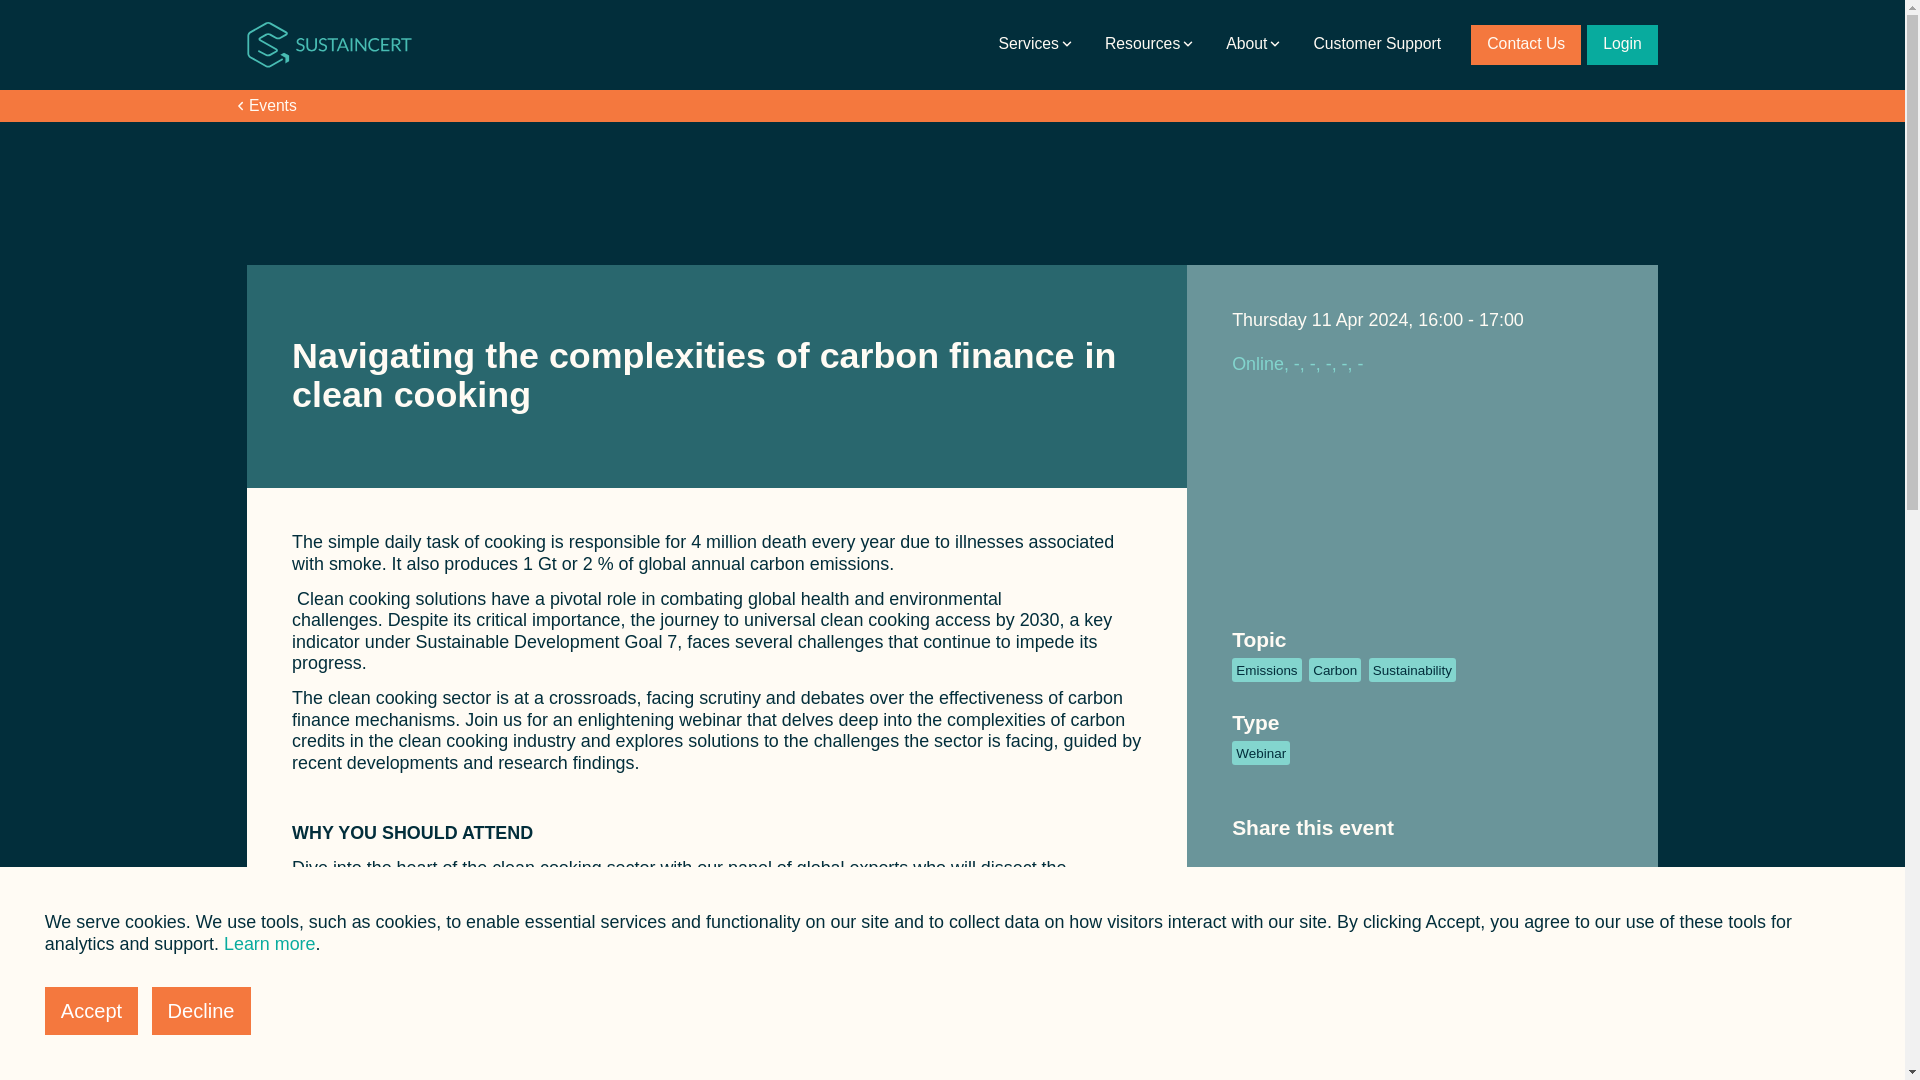 The width and height of the screenshot is (1920, 1080). What do you see at coordinates (1036, 44) in the screenshot?
I see `Services` at bounding box center [1036, 44].